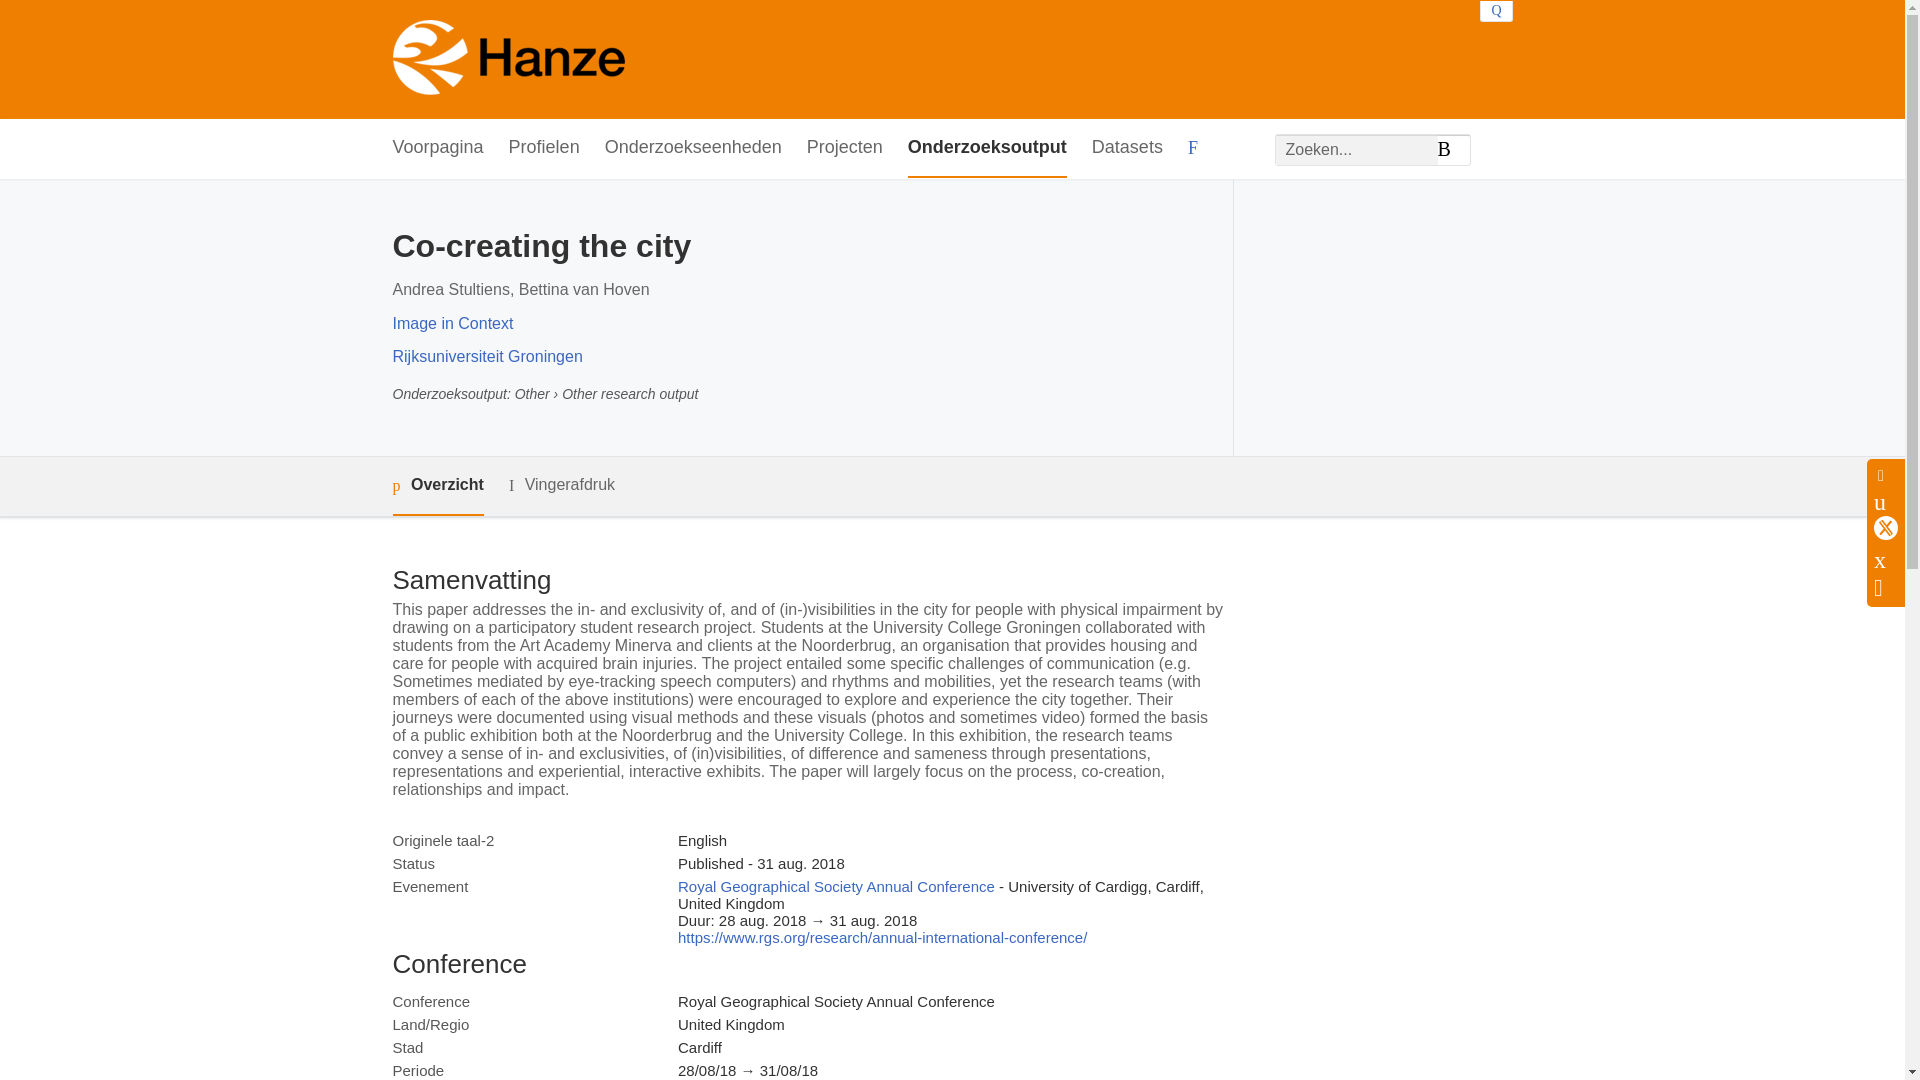 The height and width of the screenshot is (1080, 1920). What do you see at coordinates (544, 148) in the screenshot?
I see `Profielen` at bounding box center [544, 148].